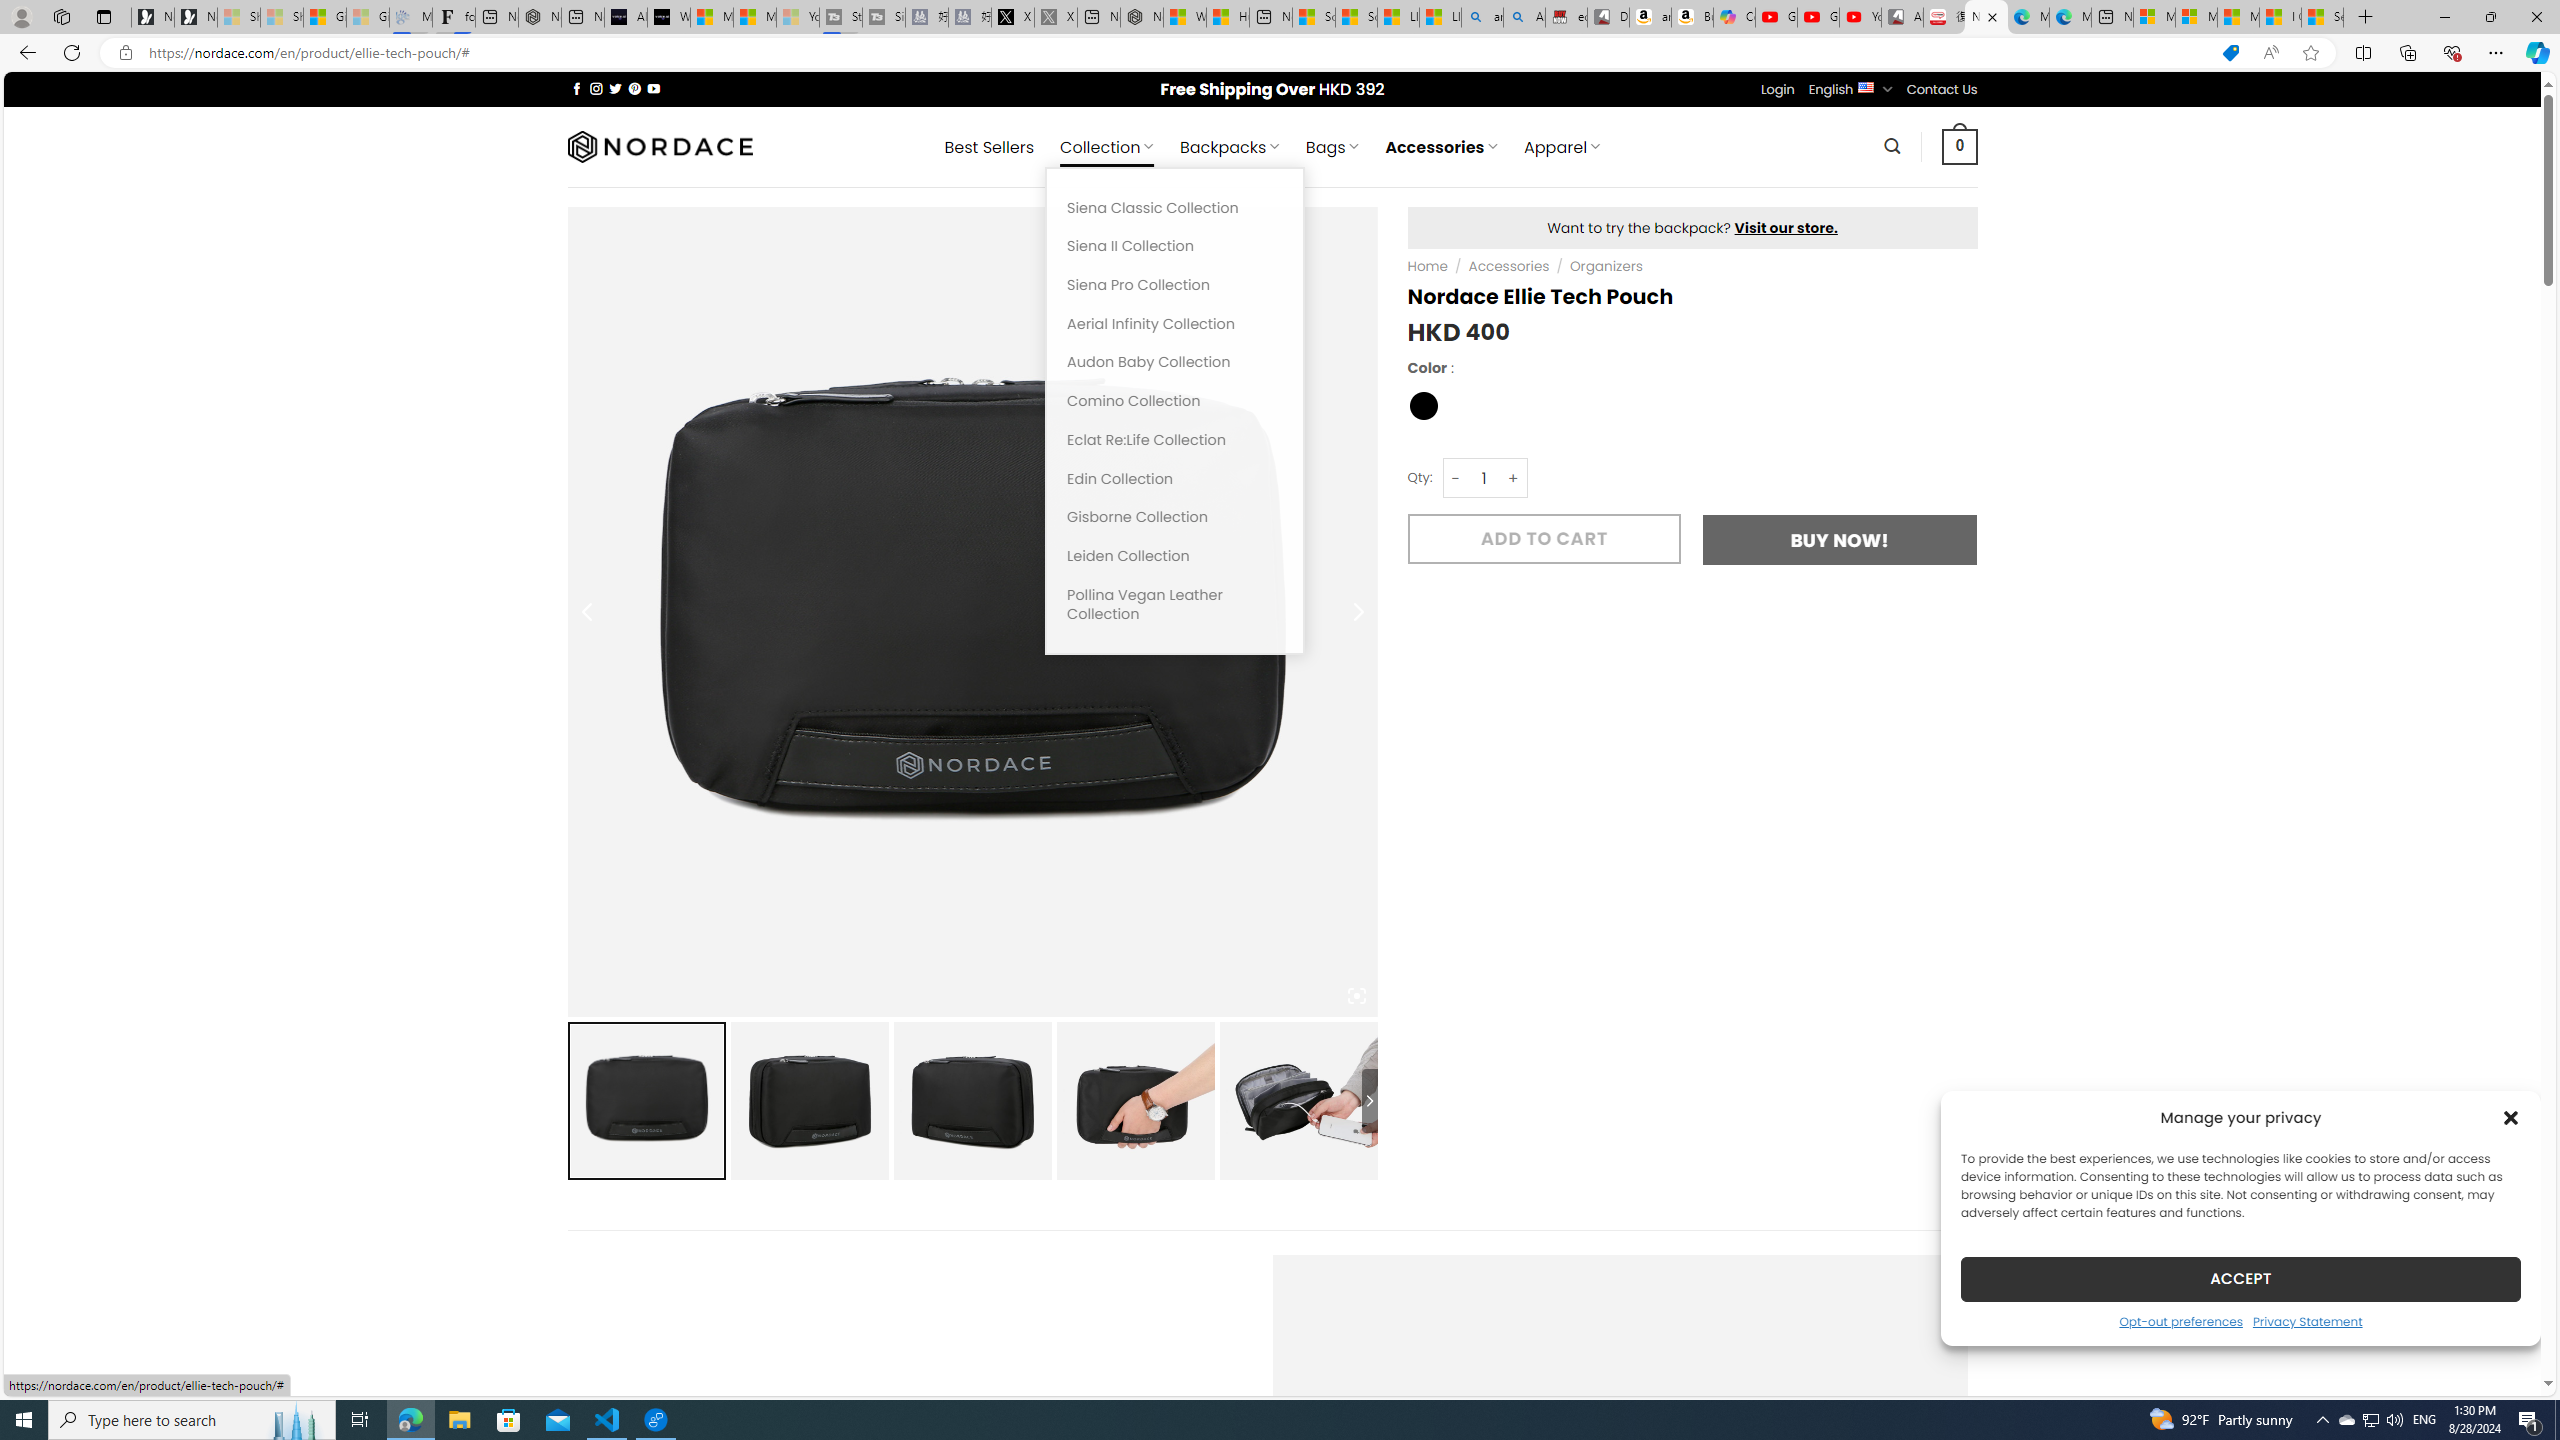  I want to click on Aerial Infinity Collection, so click(1175, 324).